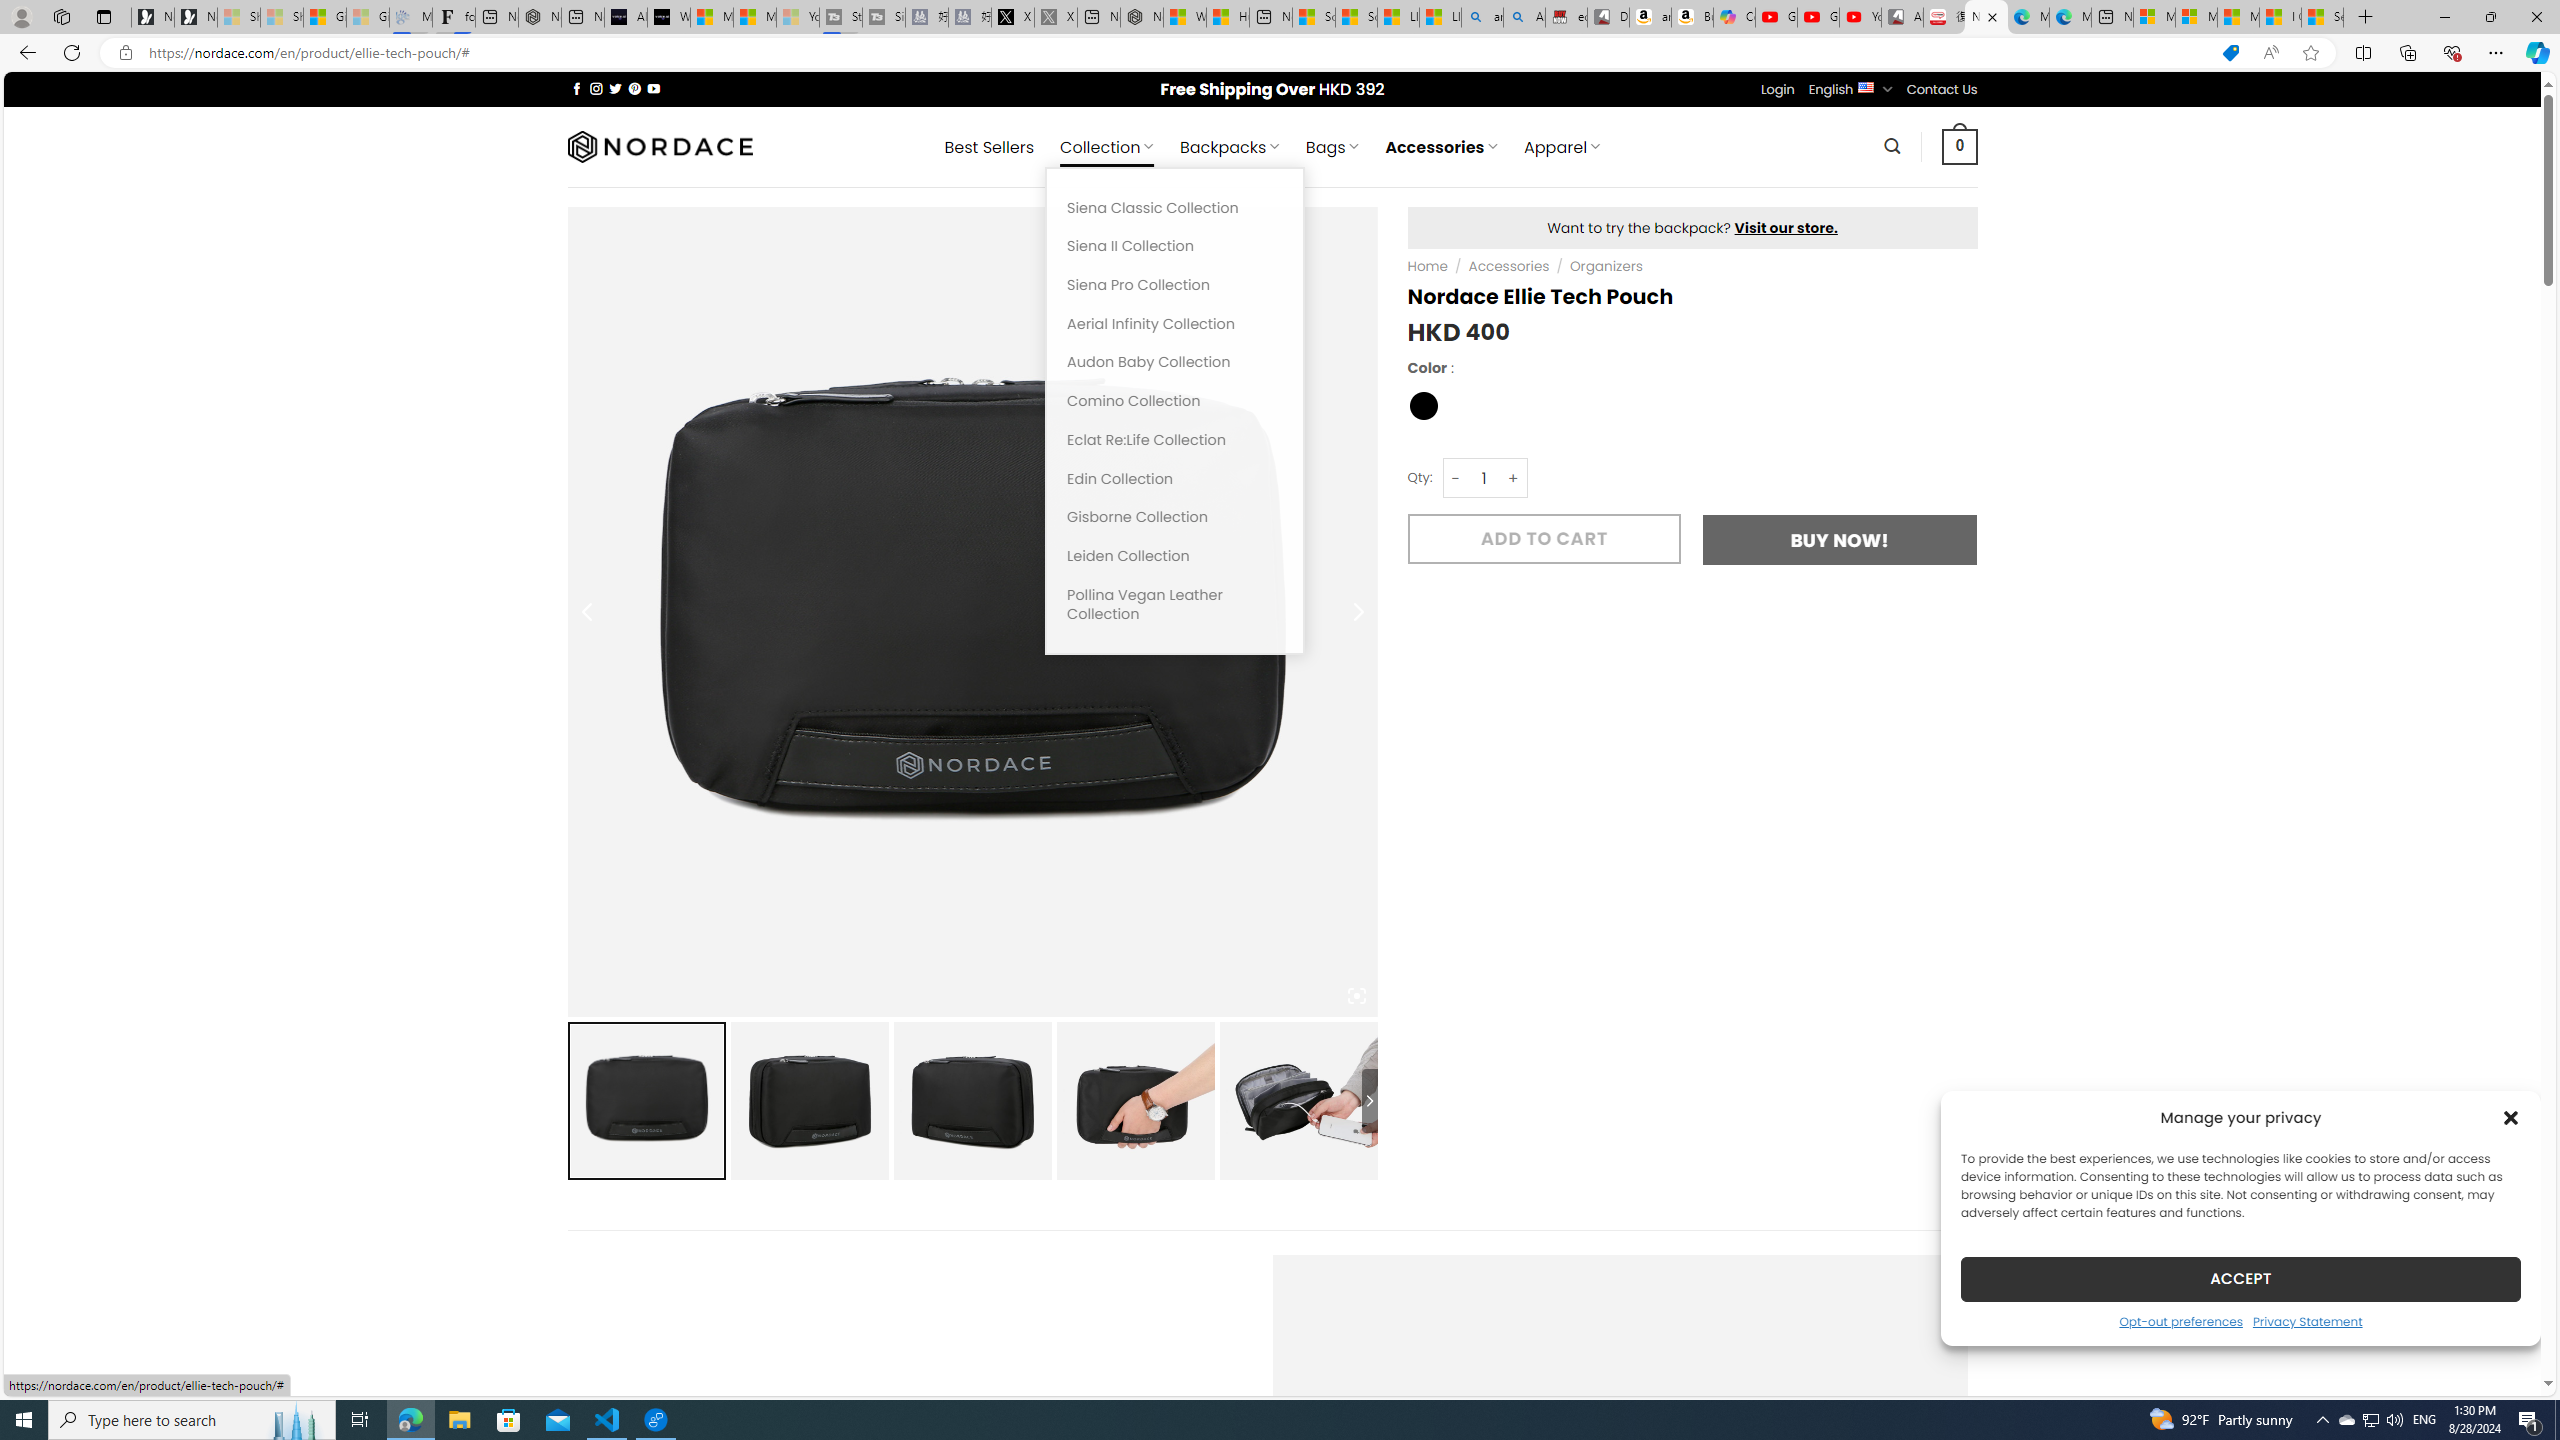  I want to click on Aerial Infinity Collection, so click(1175, 324).